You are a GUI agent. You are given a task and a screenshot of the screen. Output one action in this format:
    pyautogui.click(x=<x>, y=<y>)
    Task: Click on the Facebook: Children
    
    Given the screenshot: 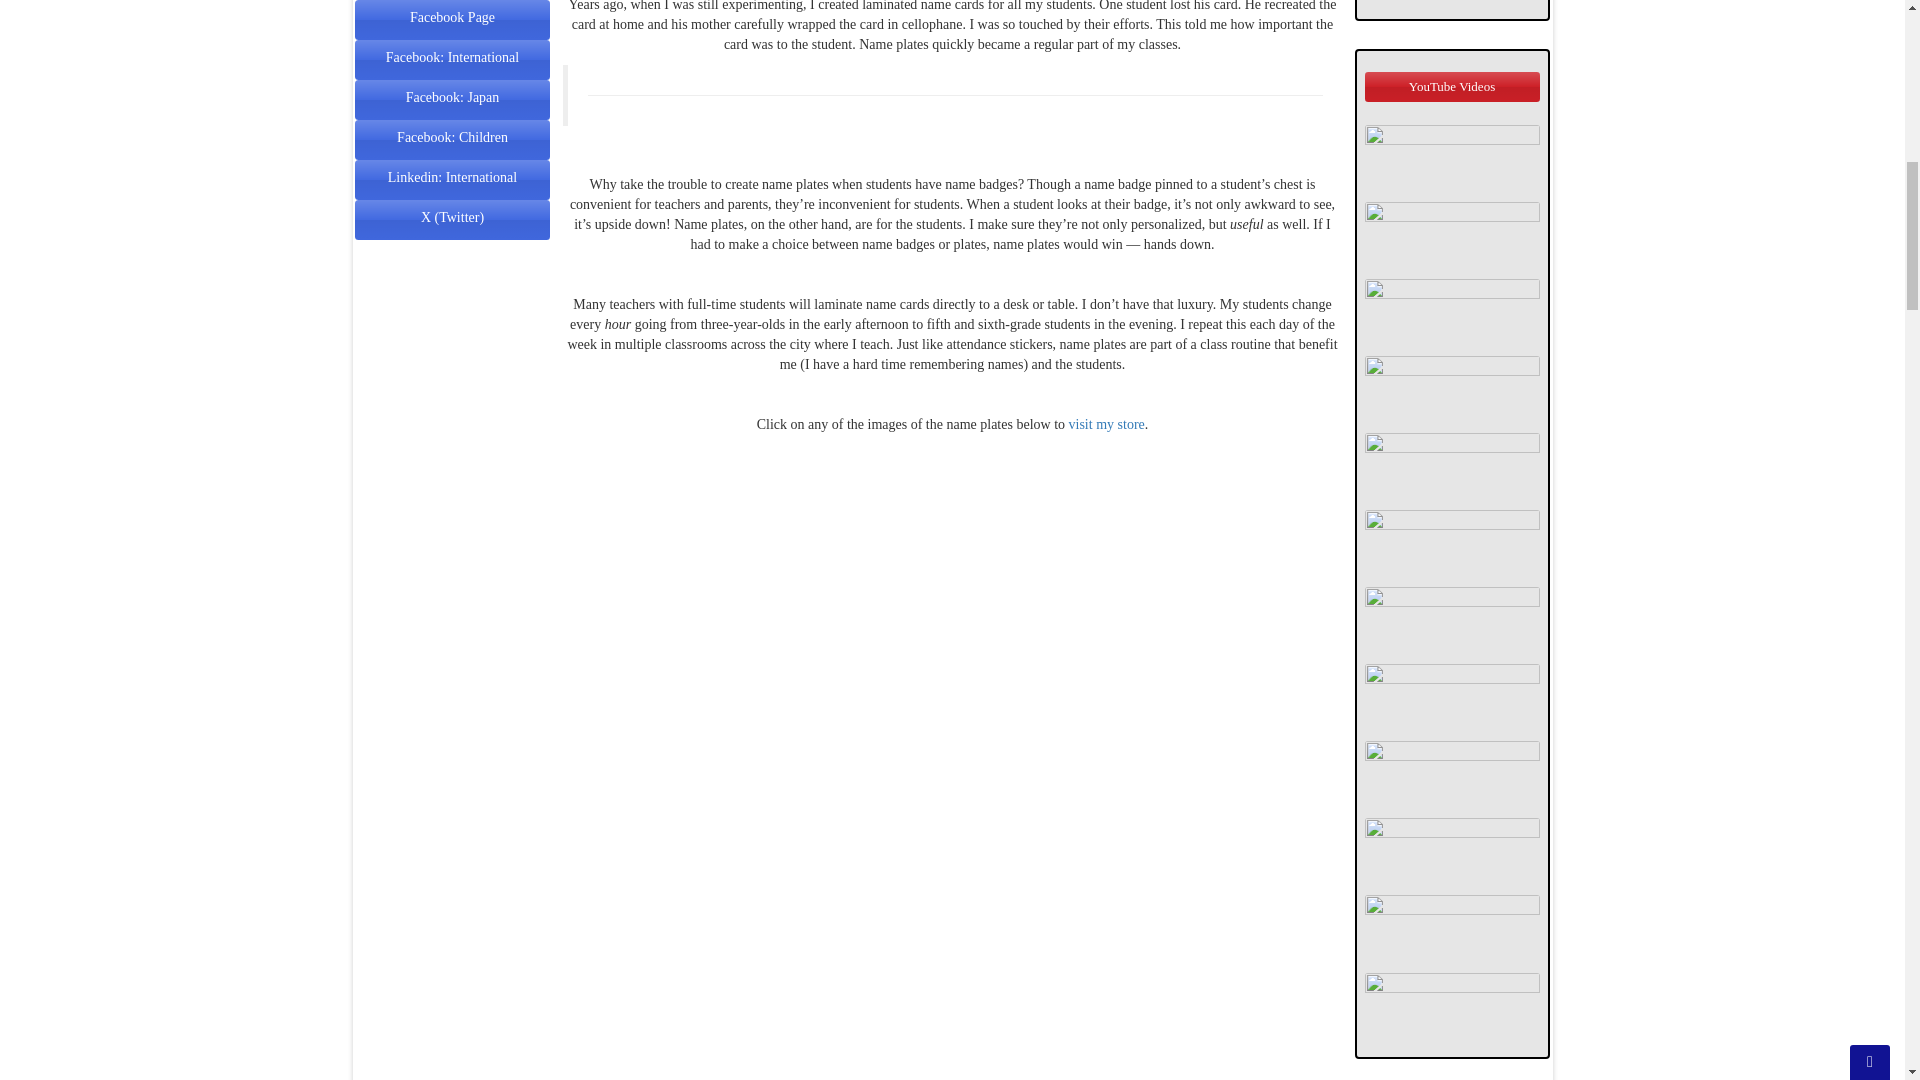 What is the action you would take?
    pyautogui.click(x=452, y=136)
    